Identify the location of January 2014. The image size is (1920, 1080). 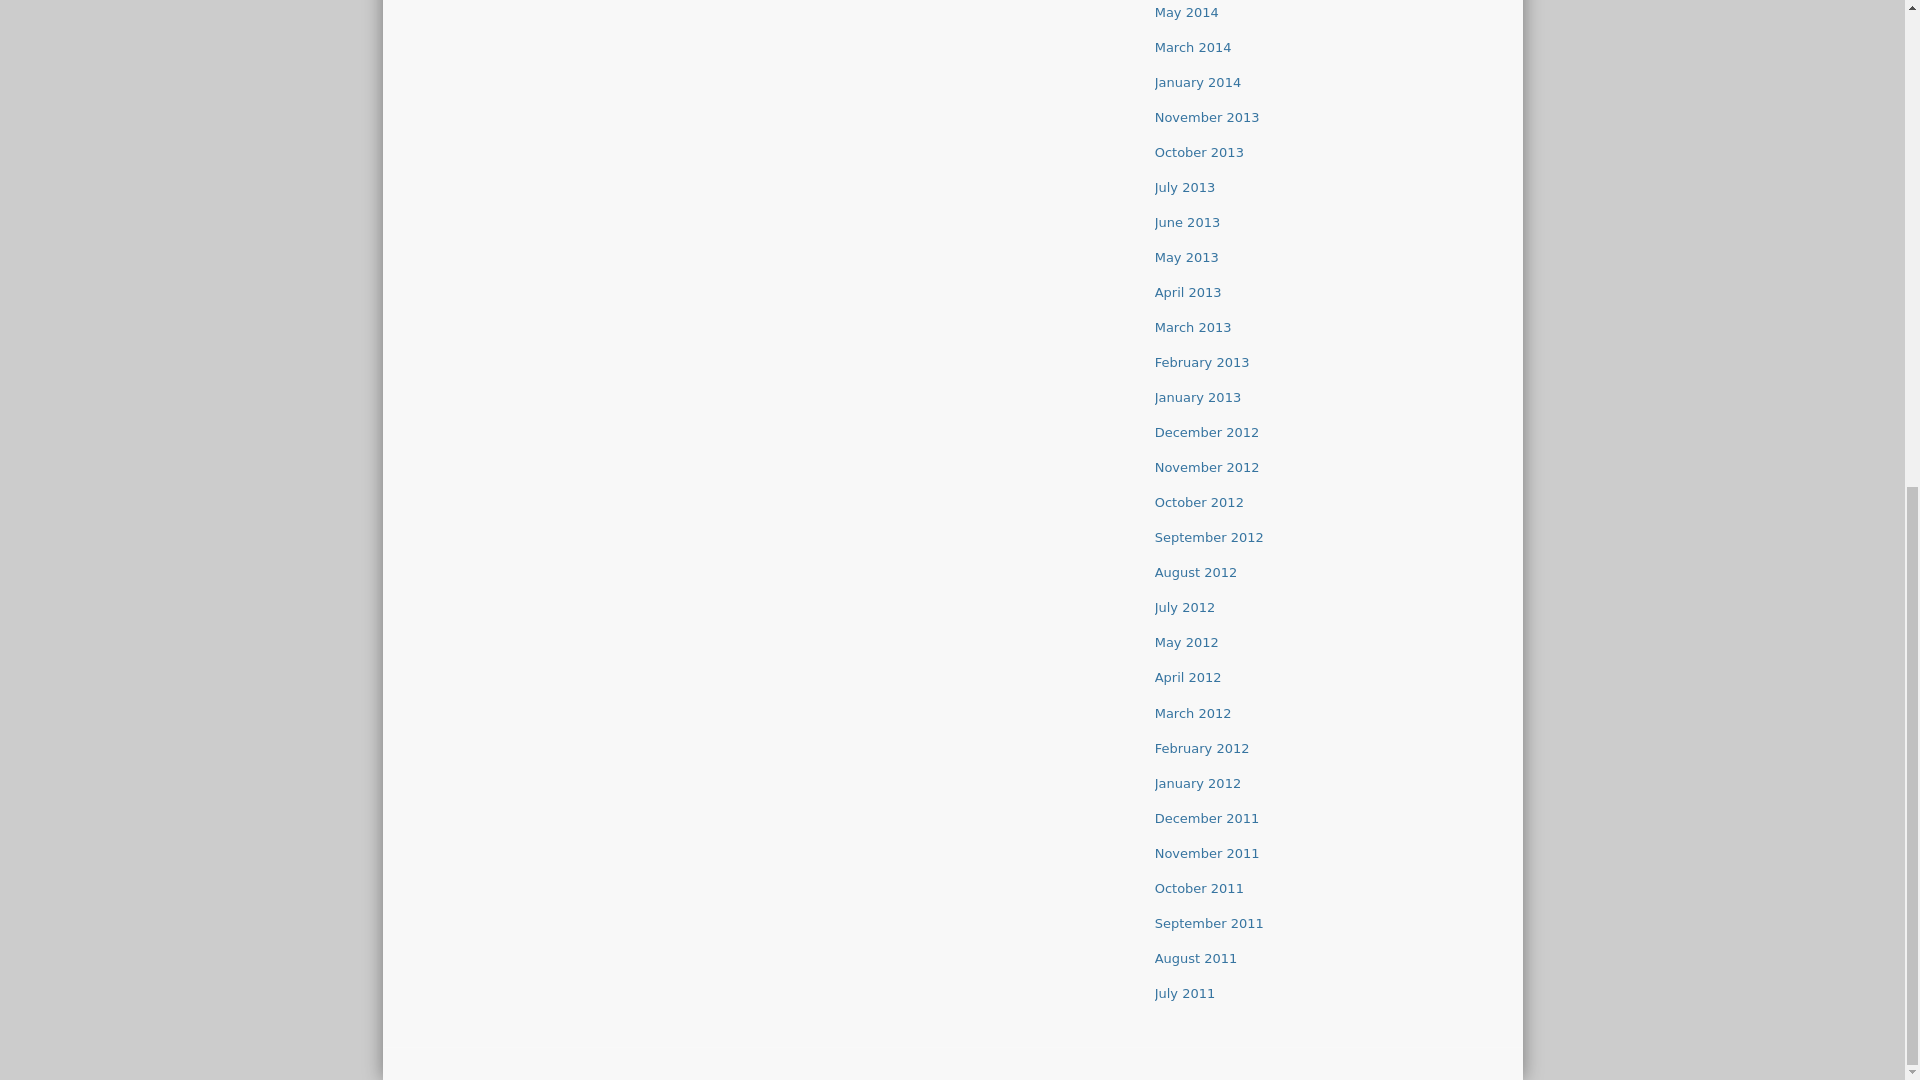
(1198, 82).